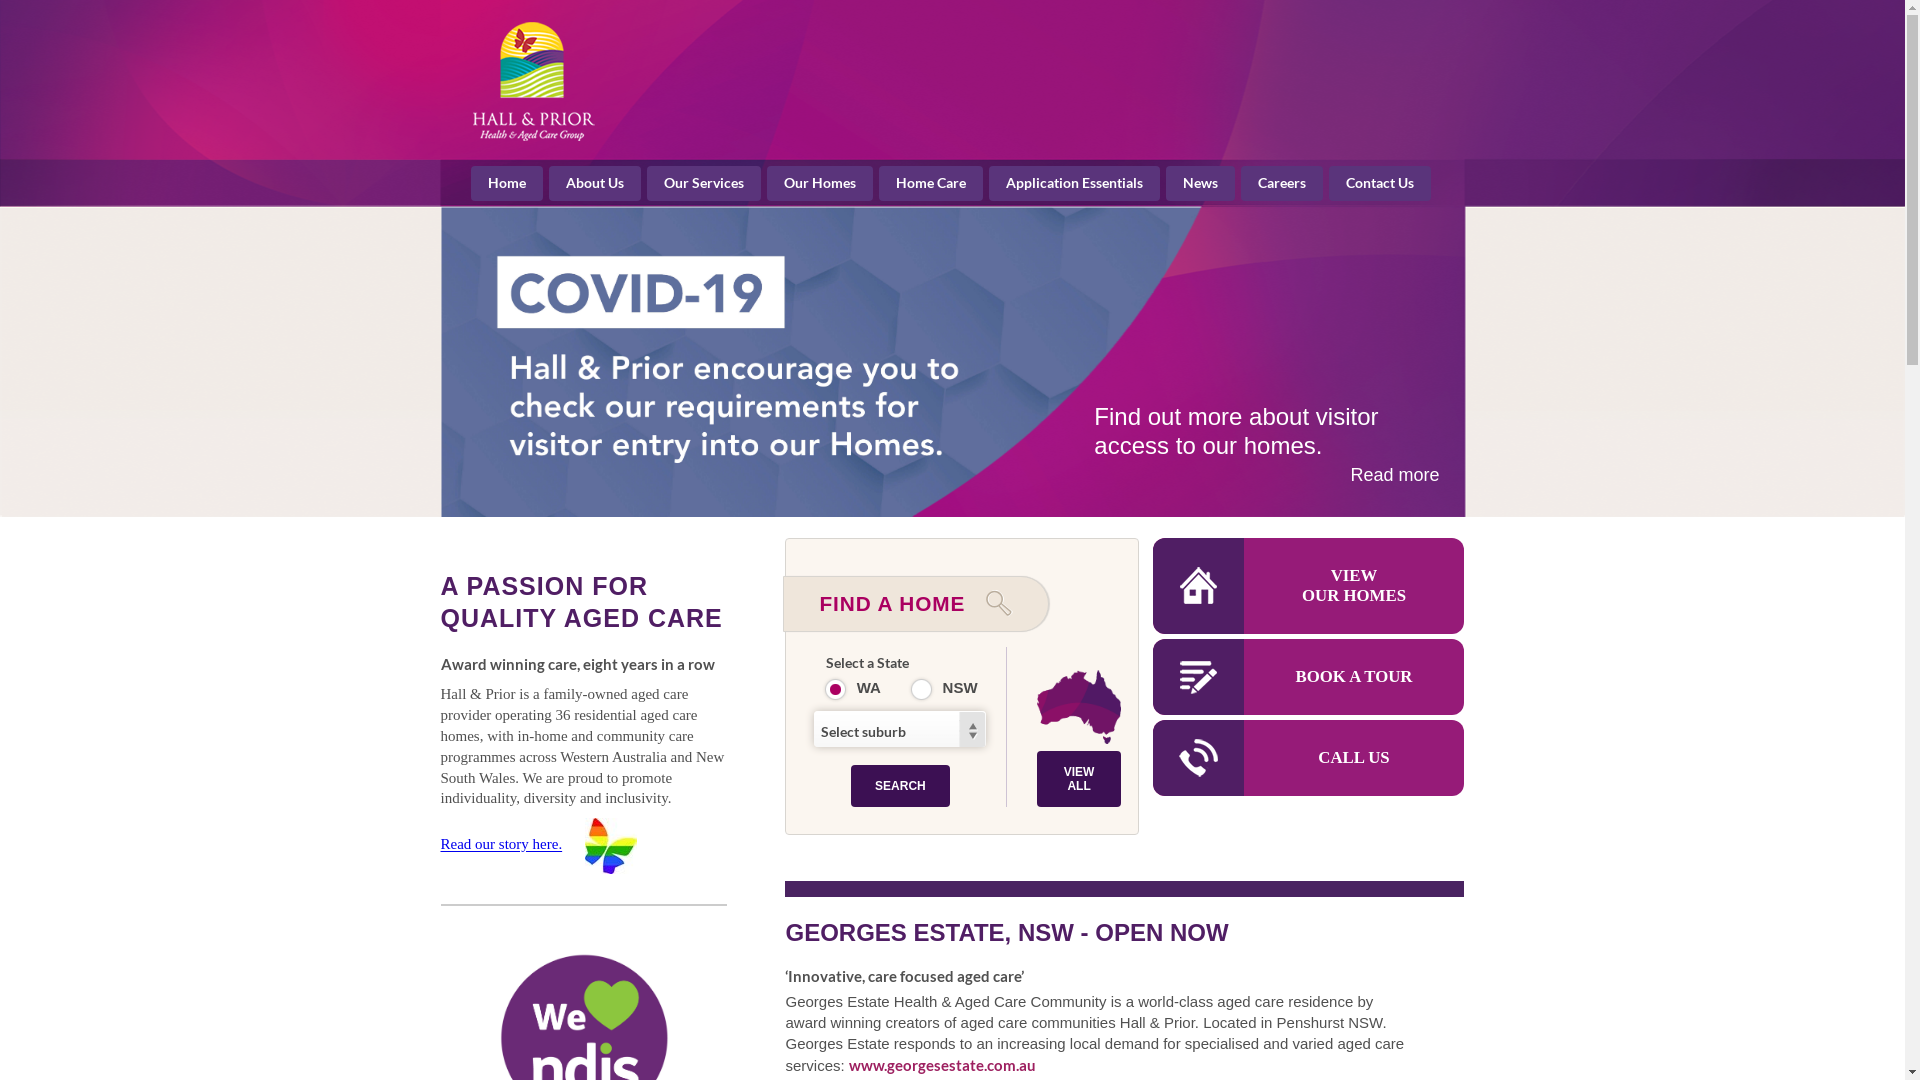 The width and height of the screenshot is (1920, 1080). I want to click on About Us, so click(595, 184).